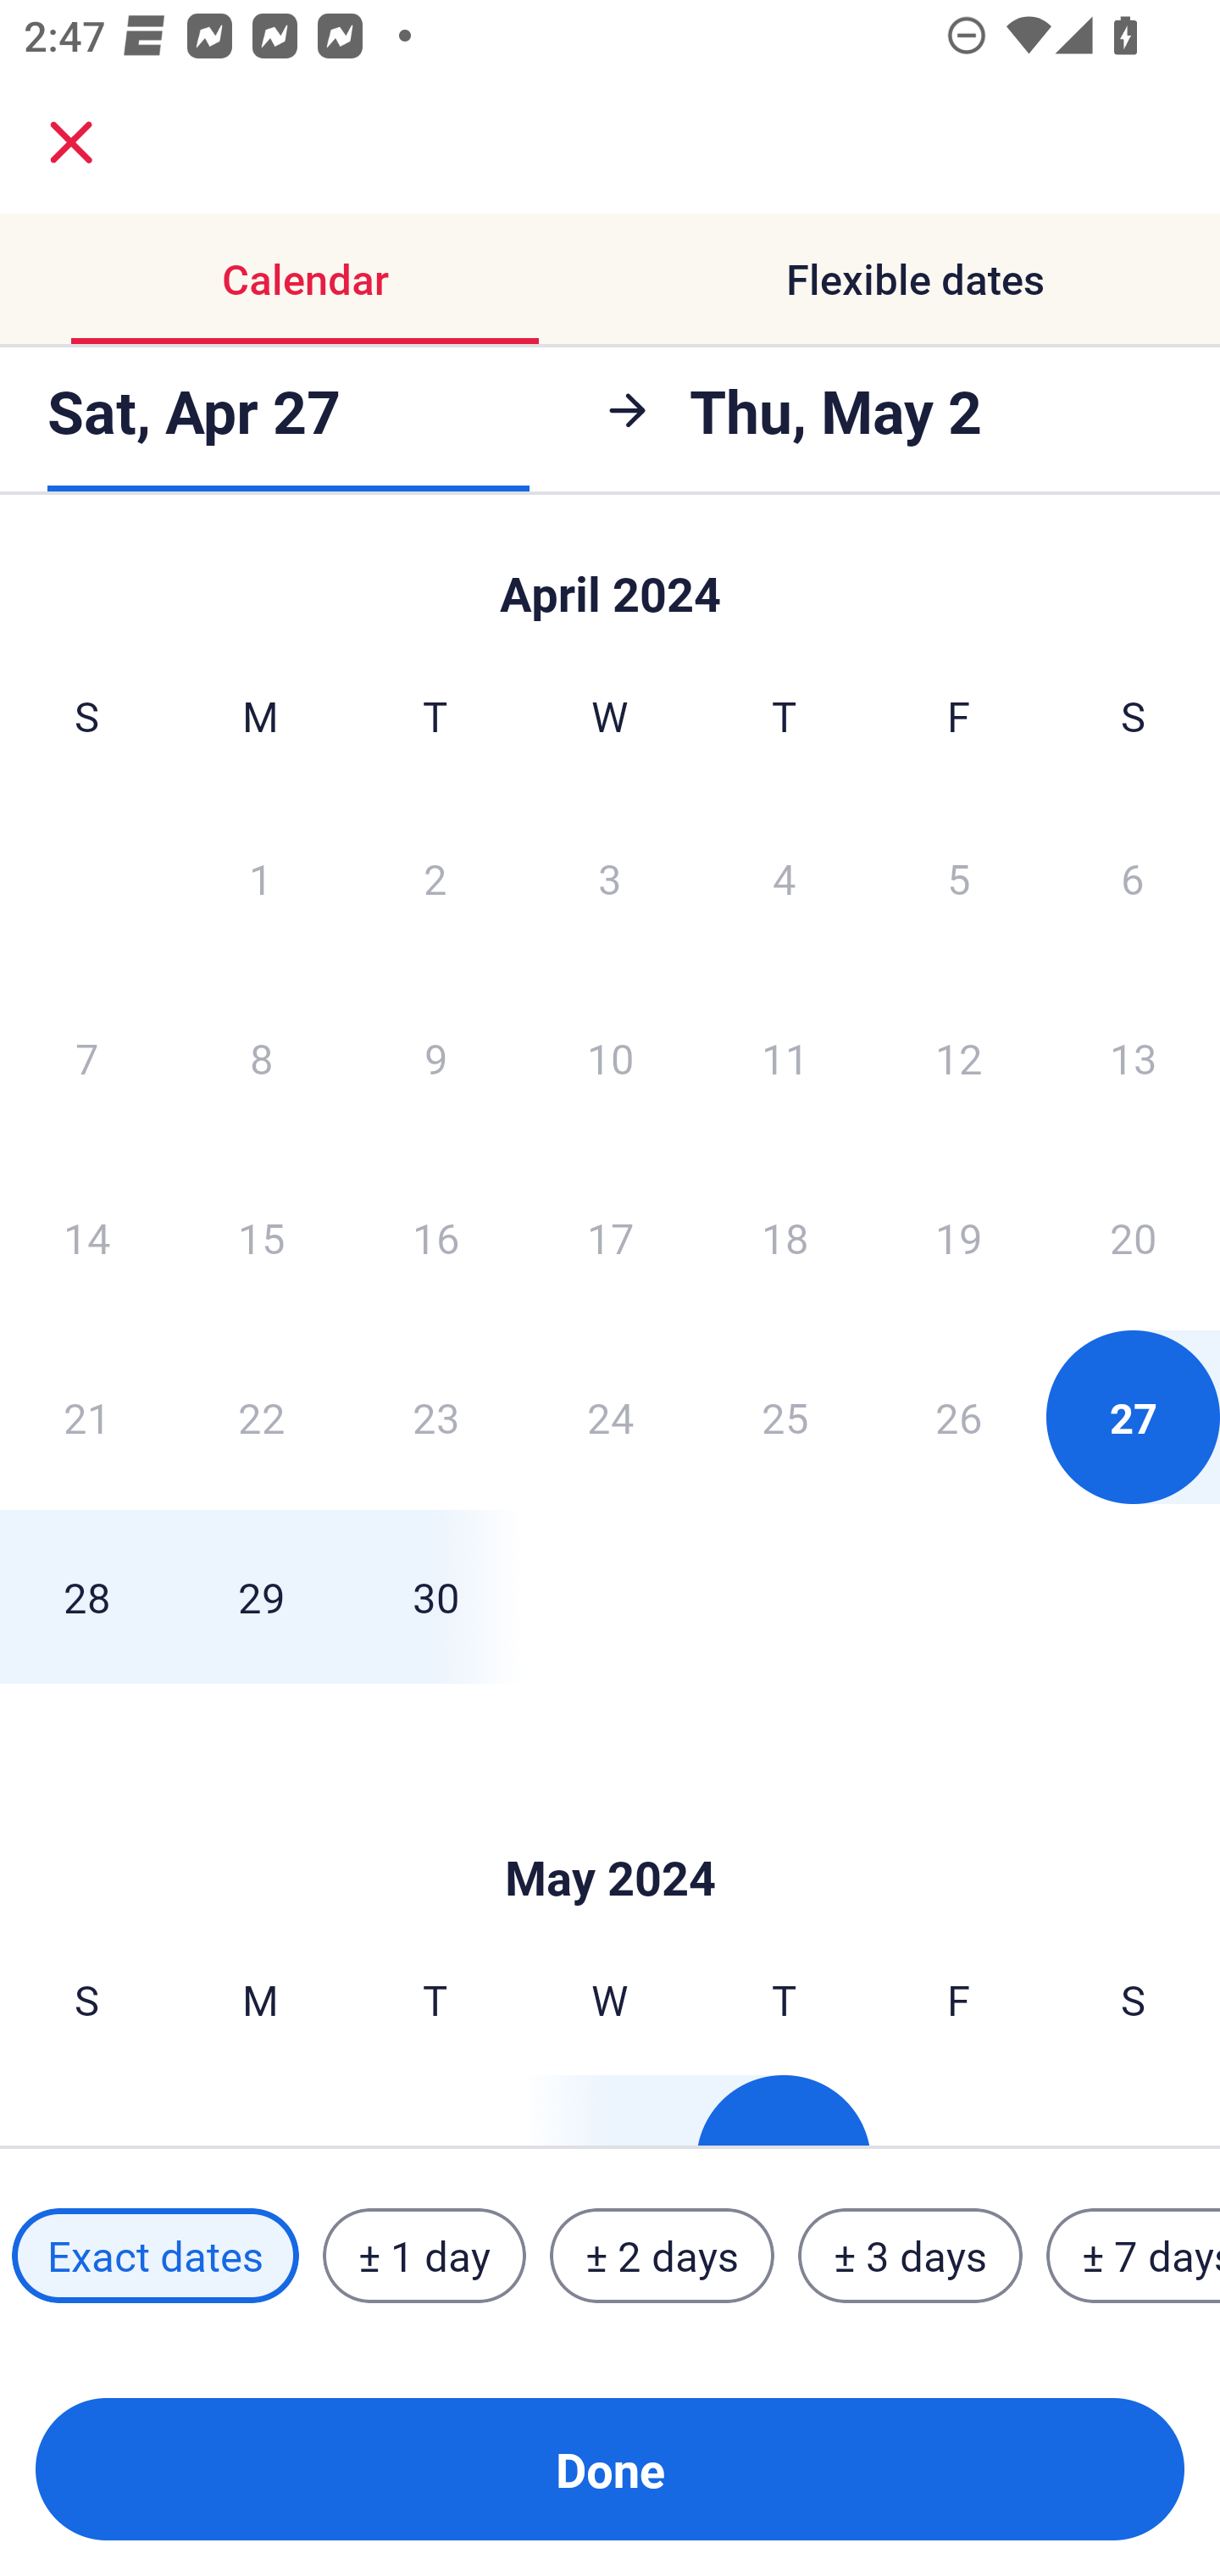 The width and height of the screenshot is (1220, 2576). Describe the element at coordinates (959, 1058) in the screenshot. I see `12 Friday, April 12, 2024` at that location.